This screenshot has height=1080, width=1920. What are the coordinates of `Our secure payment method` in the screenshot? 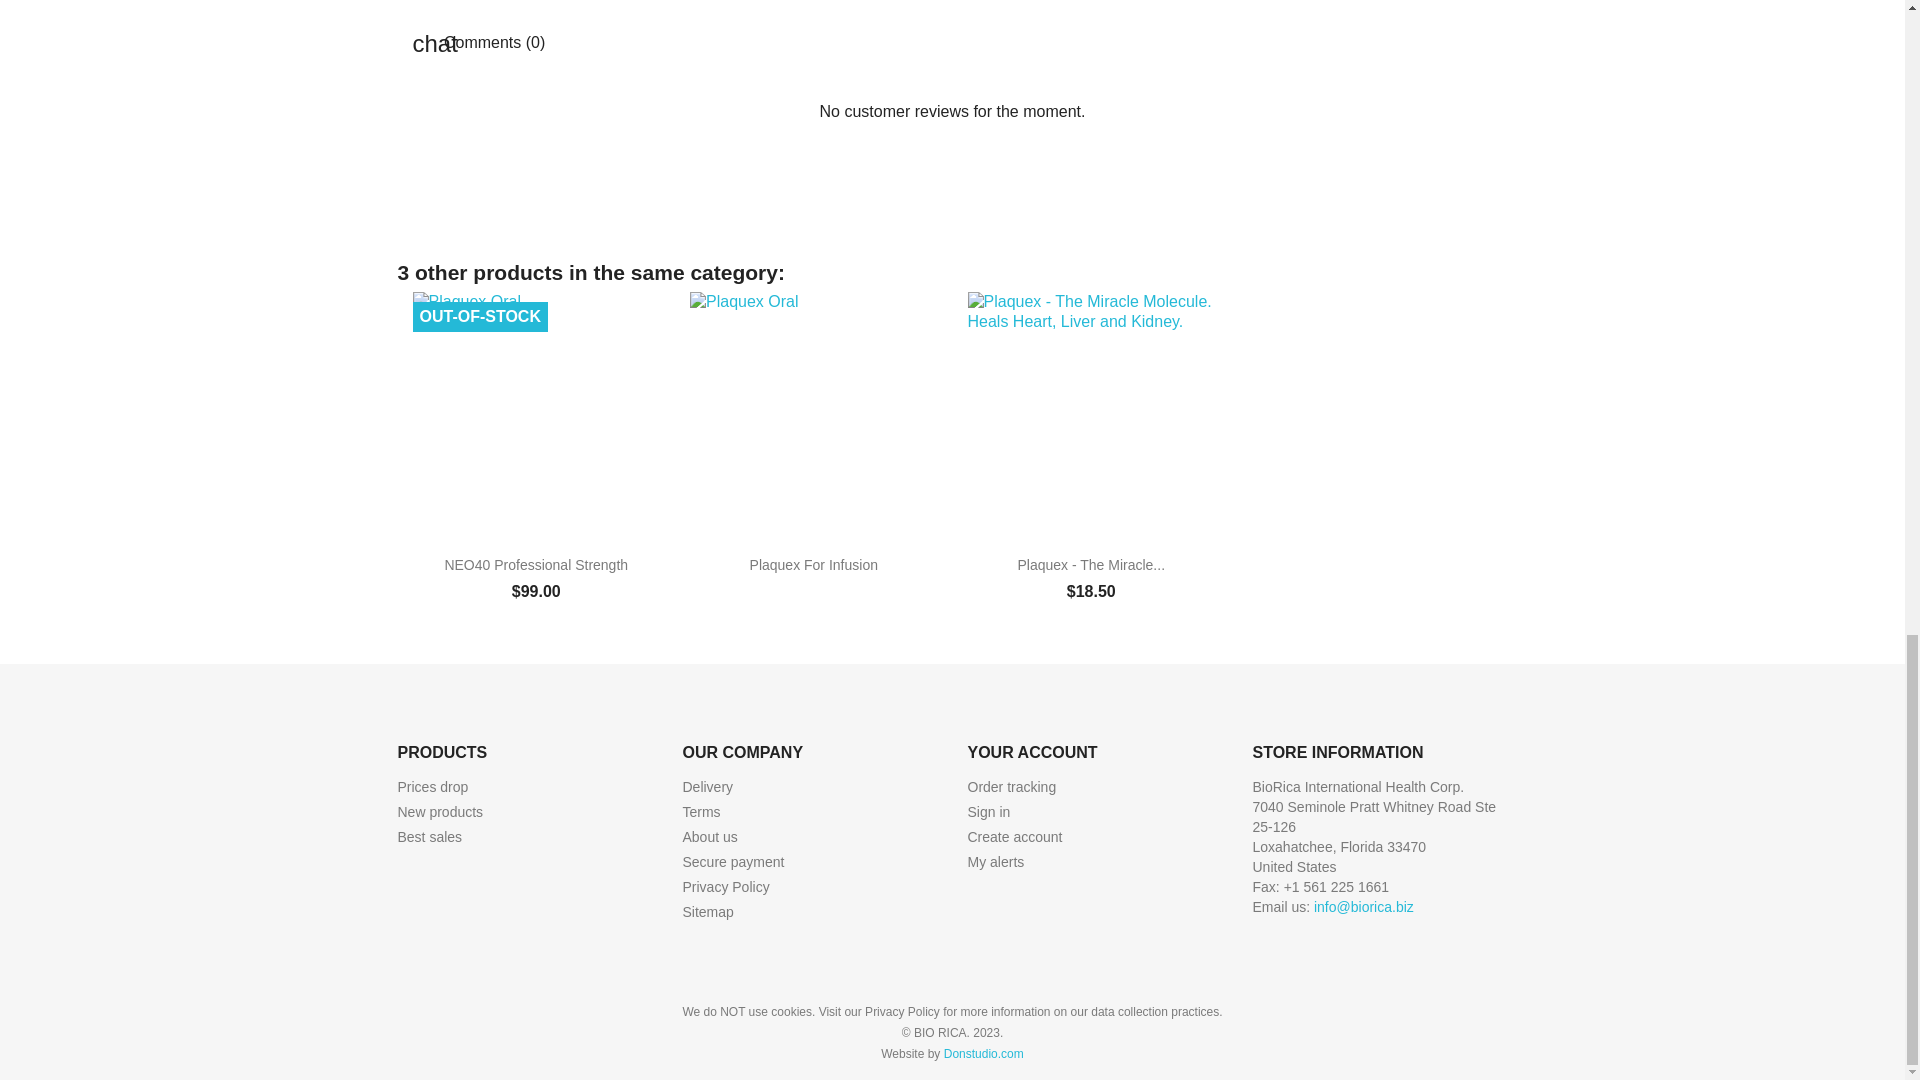 It's located at (732, 862).